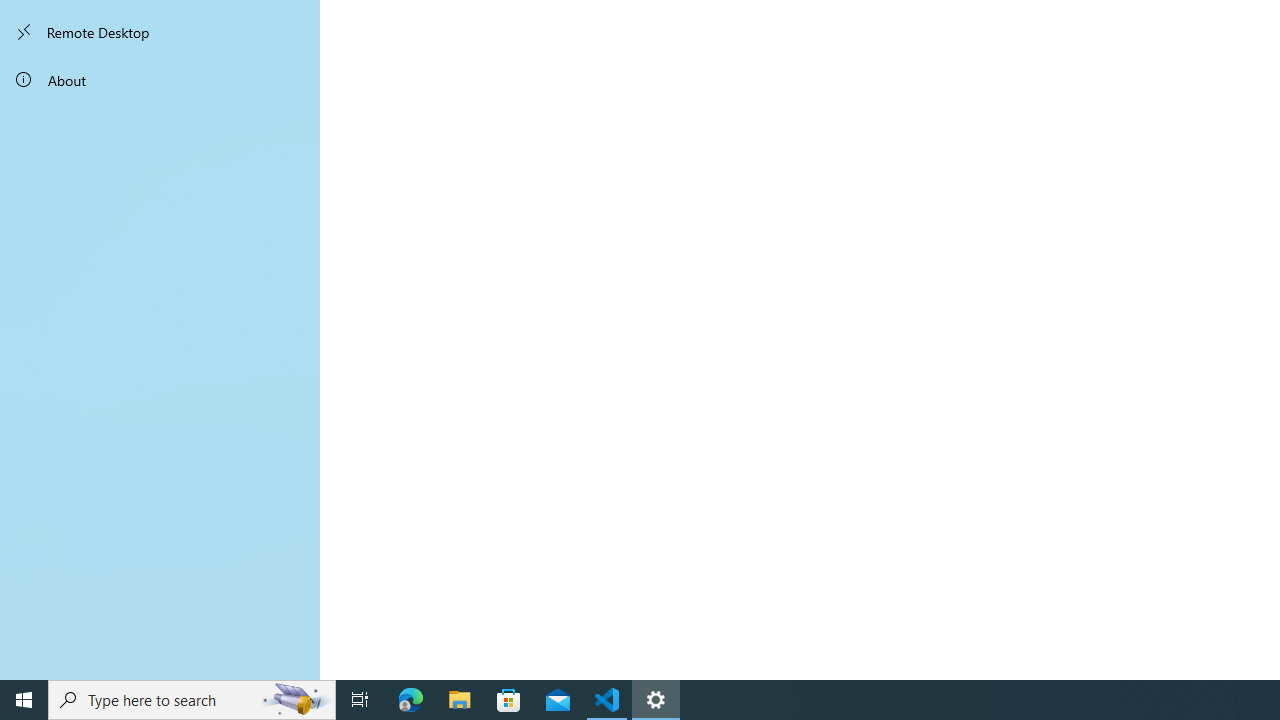 Image resolution: width=1280 pixels, height=720 pixels. What do you see at coordinates (509, 700) in the screenshot?
I see `Microsoft Store` at bounding box center [509, 700].